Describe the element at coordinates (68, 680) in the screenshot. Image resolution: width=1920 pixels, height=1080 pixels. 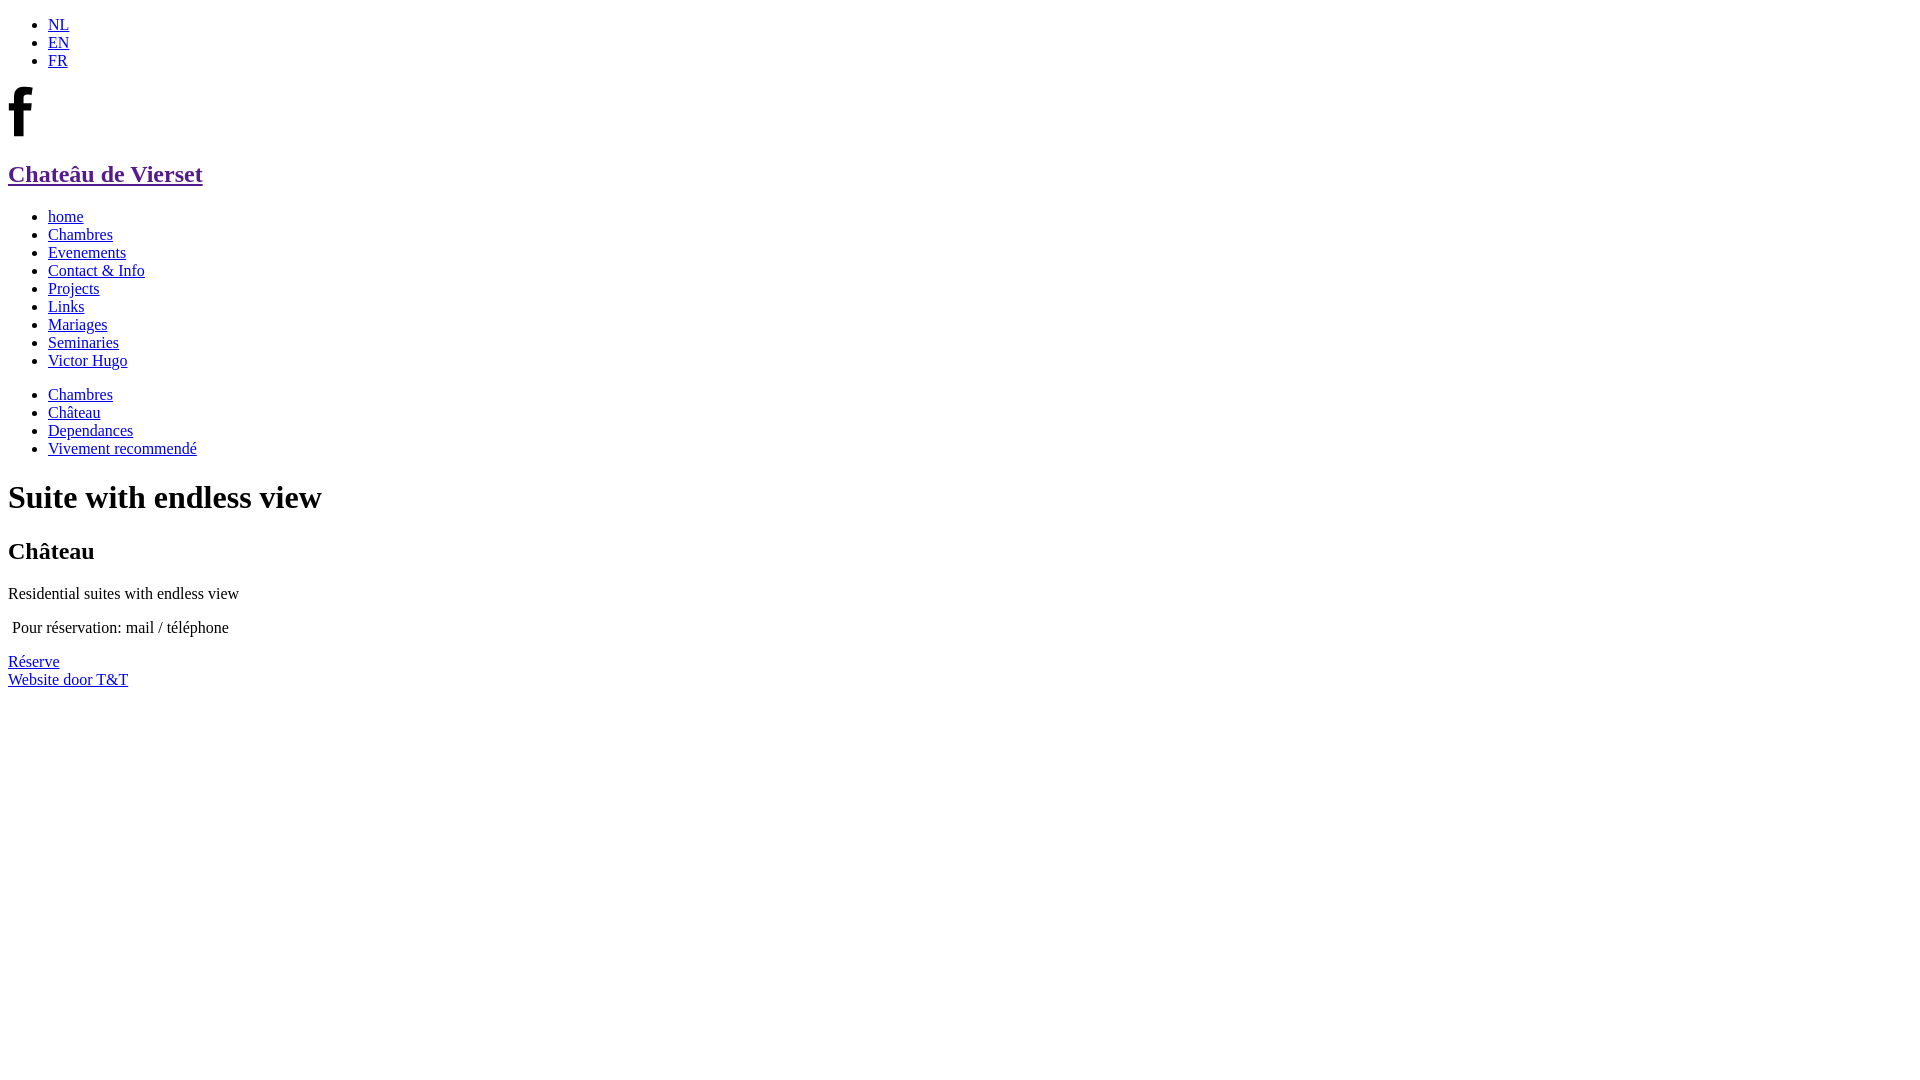
I see `Website door T&T` at that location.